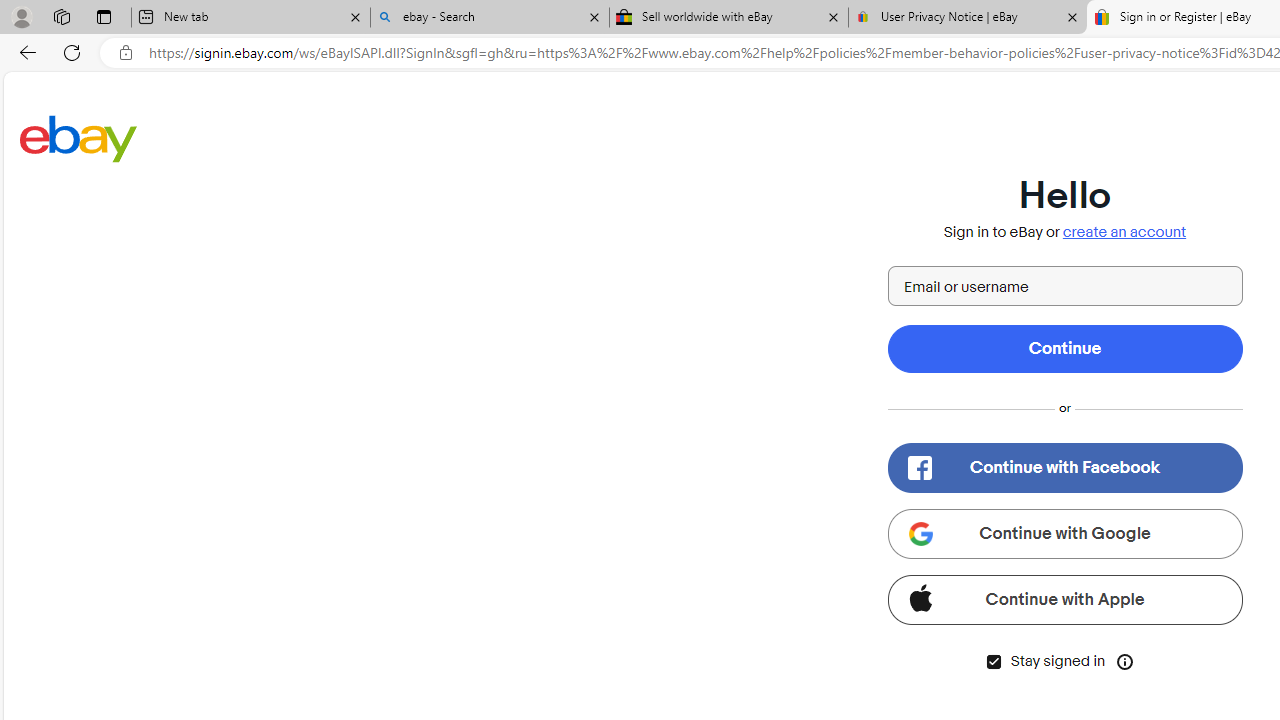 This screenshot has height=720, width=1280. Describe the element at coordinates (967, 18) in the screenshot. I see `User Privacy Notice | eBay` at that location.